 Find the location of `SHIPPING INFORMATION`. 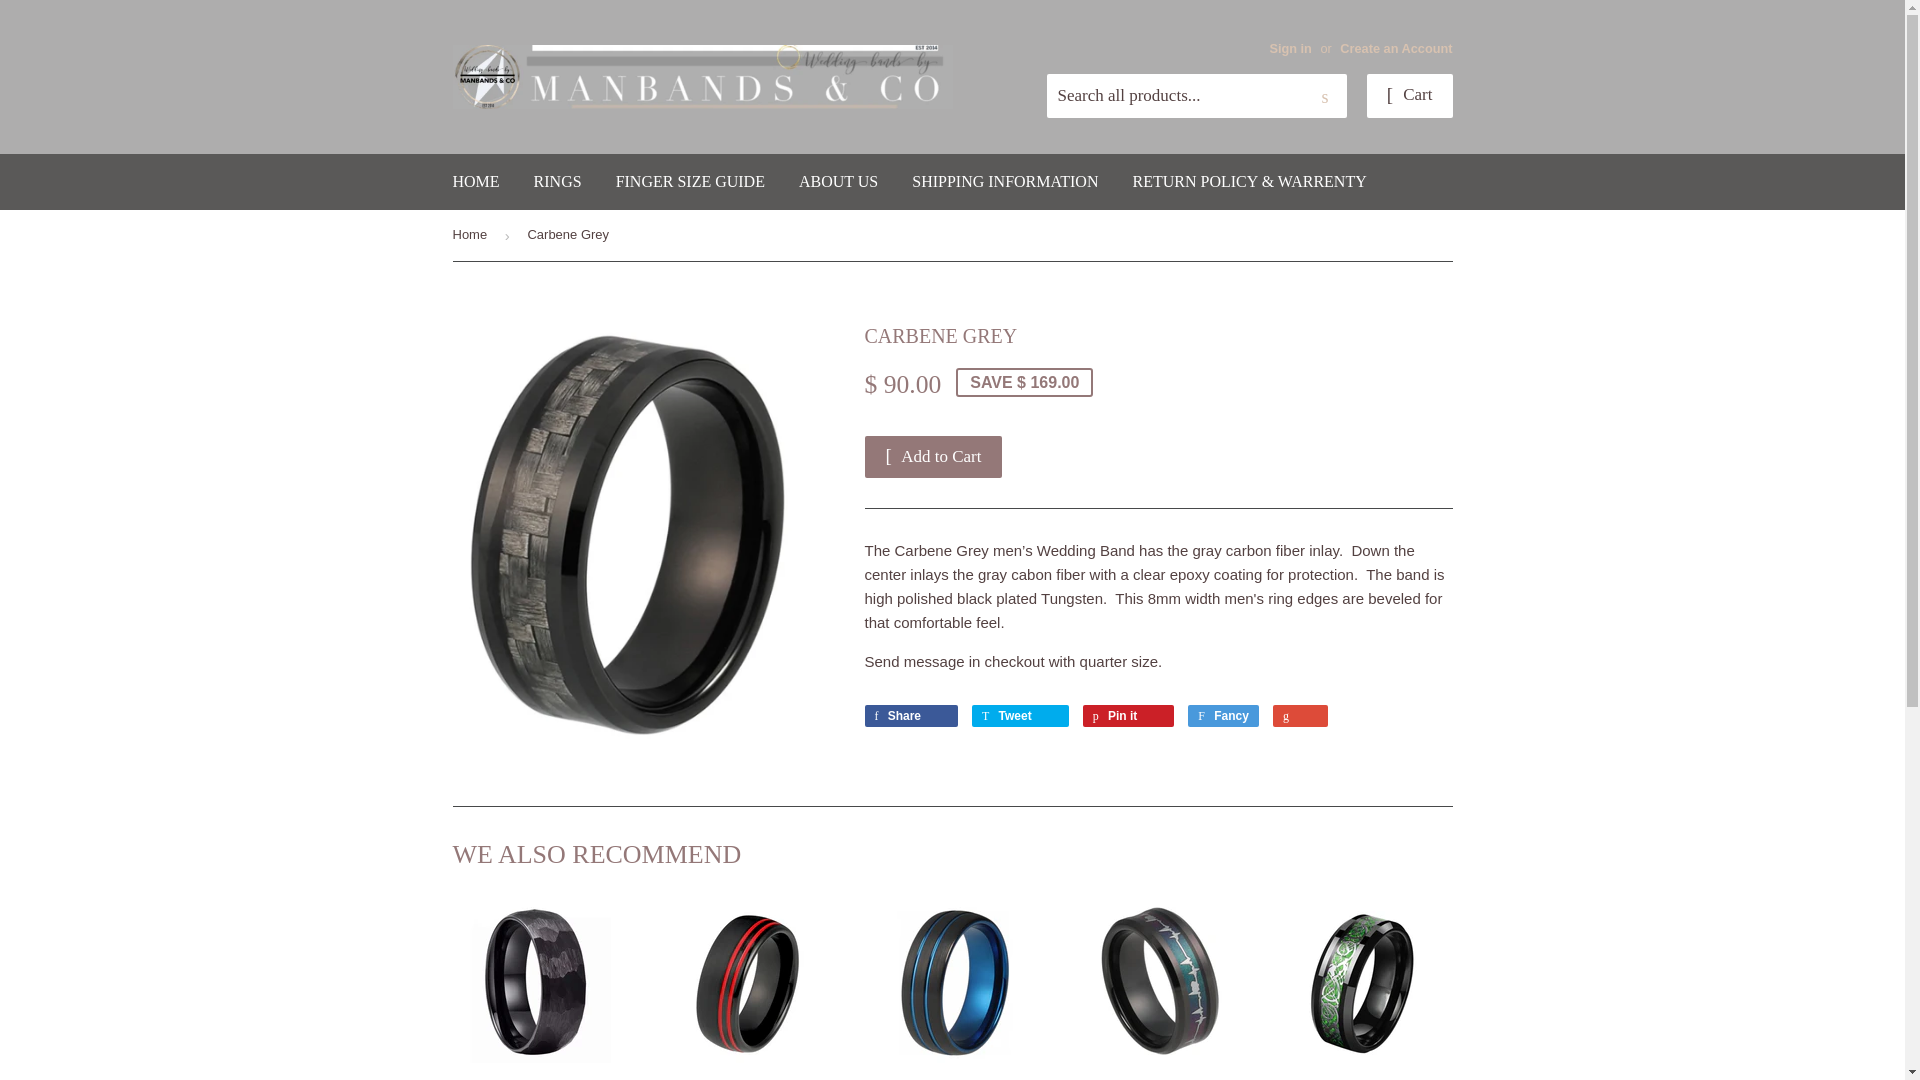

SHIPPING INFORMATION is located at coordinates (1004, 182).